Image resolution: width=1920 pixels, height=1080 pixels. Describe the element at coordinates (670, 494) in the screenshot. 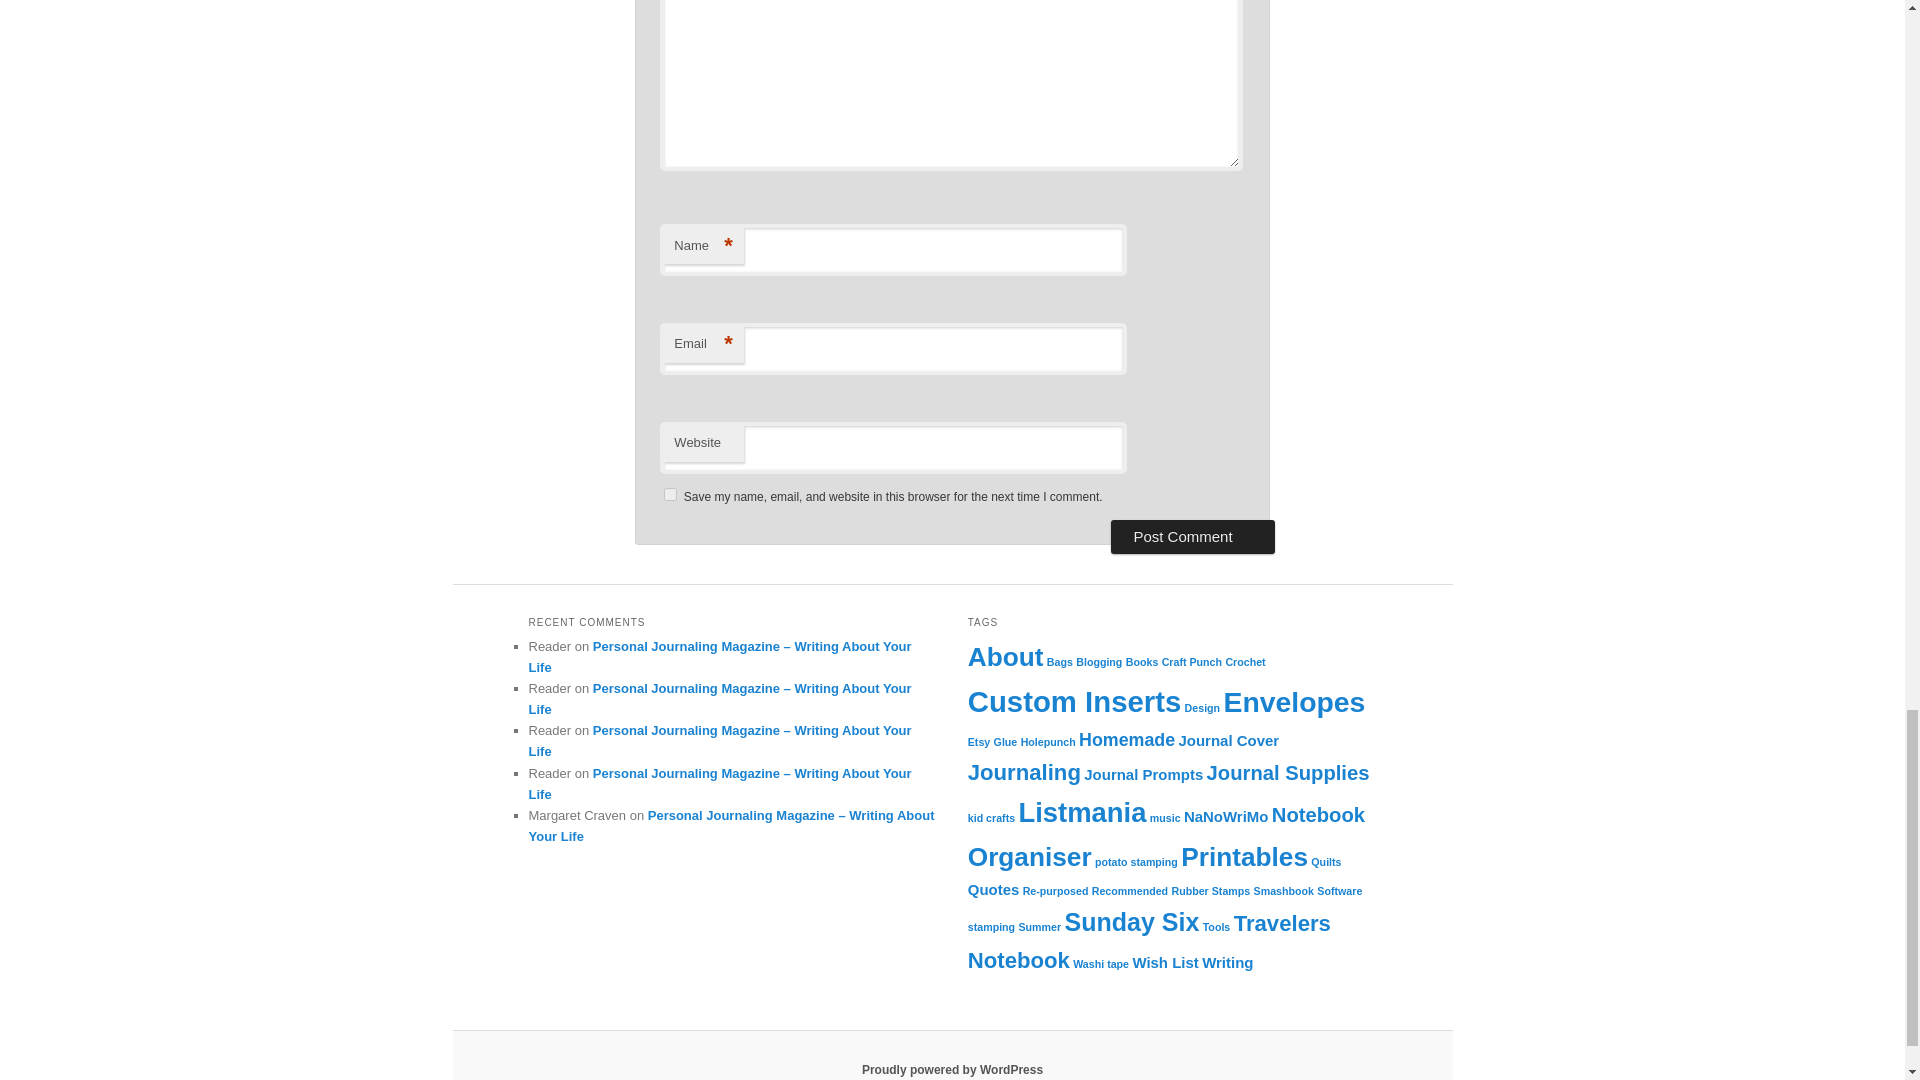

I see `yes` at that location.